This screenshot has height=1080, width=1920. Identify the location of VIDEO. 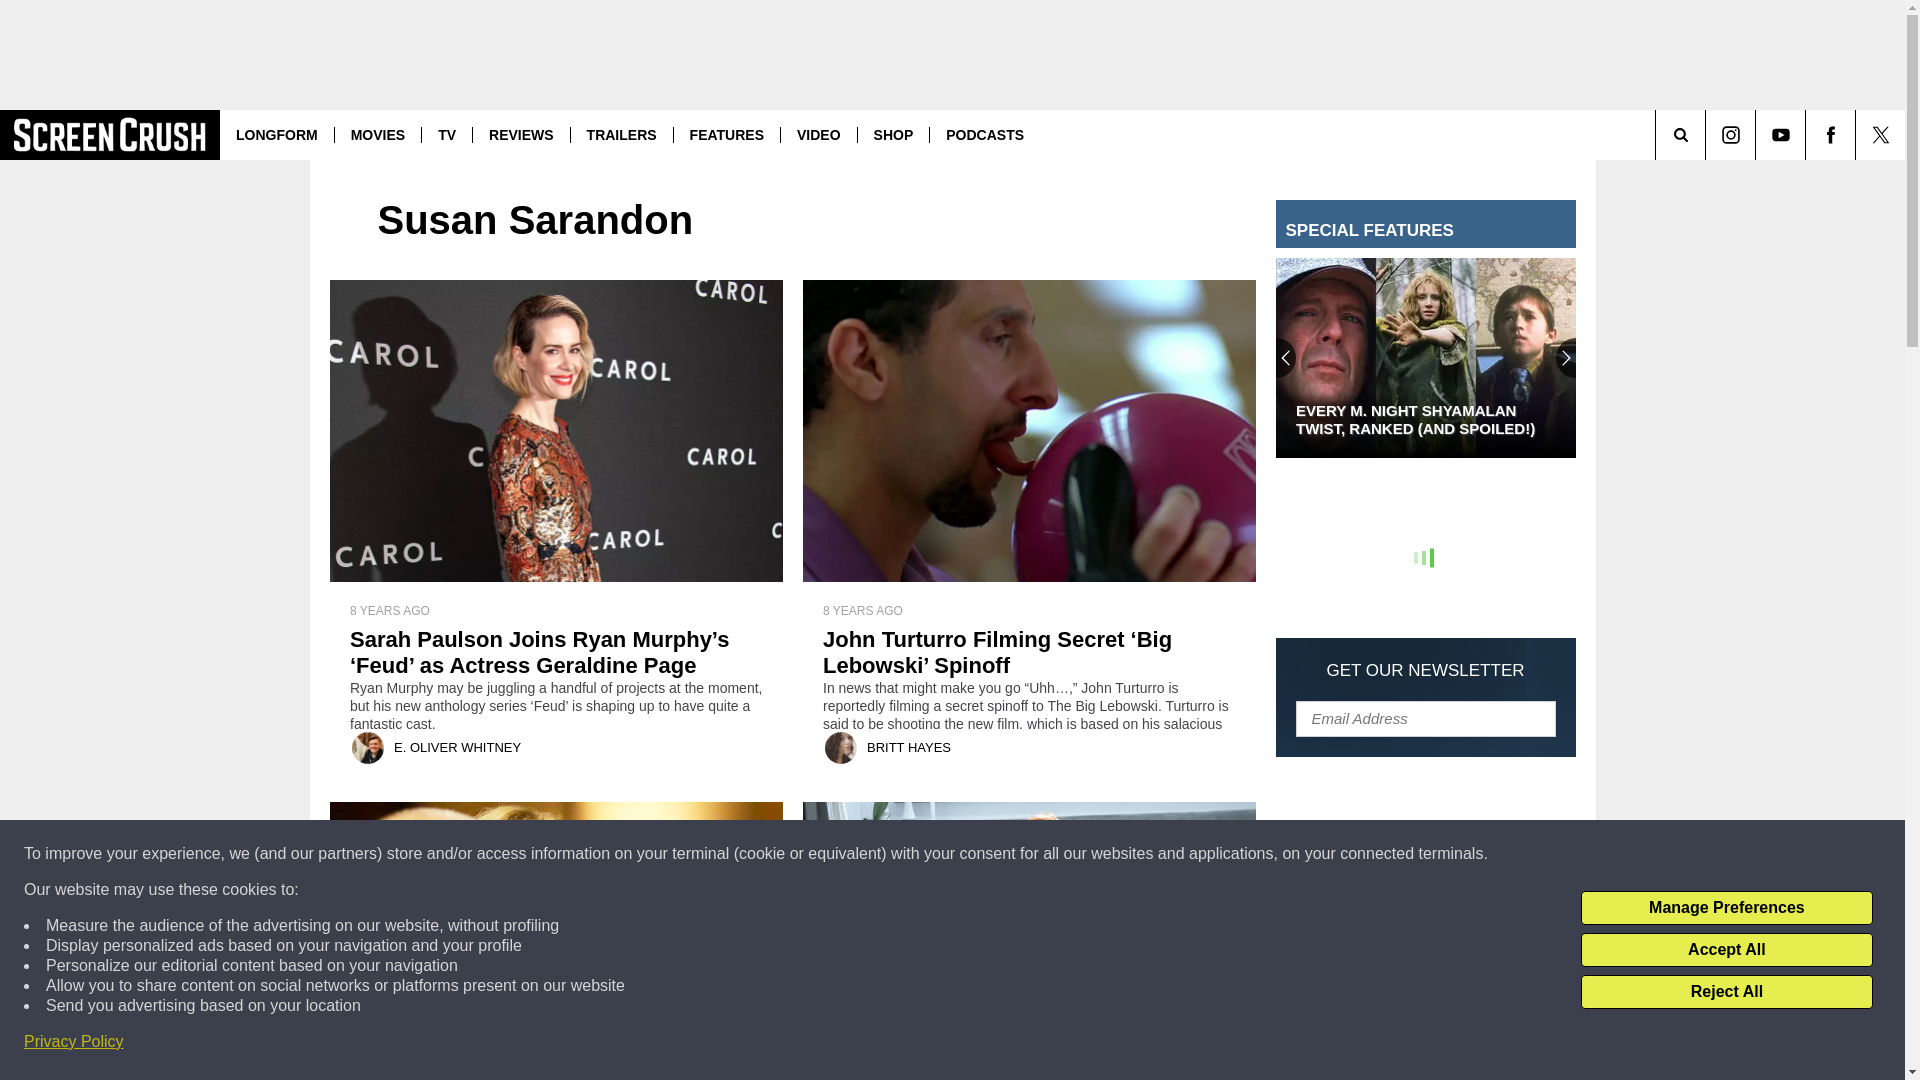
(818, 134).